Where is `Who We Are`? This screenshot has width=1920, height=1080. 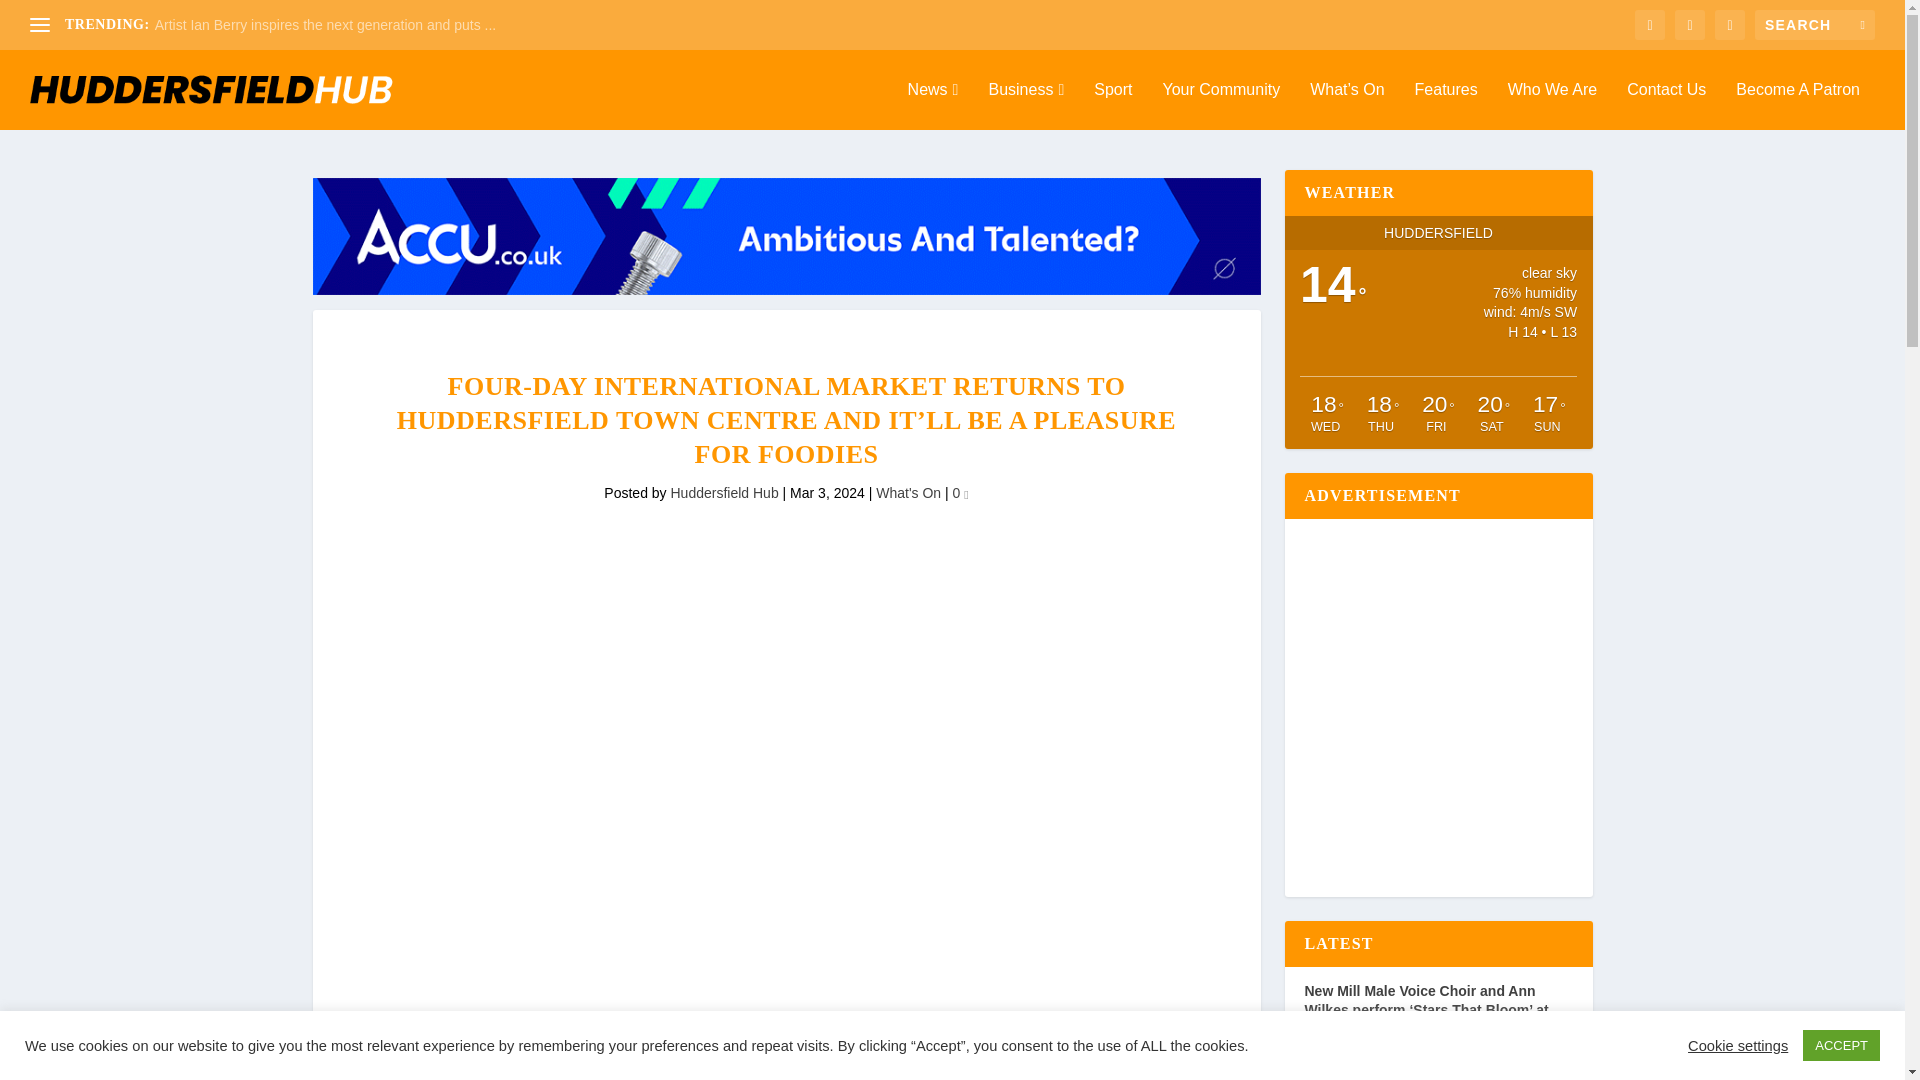 Who We Are is located at coordinates (1552, 106).